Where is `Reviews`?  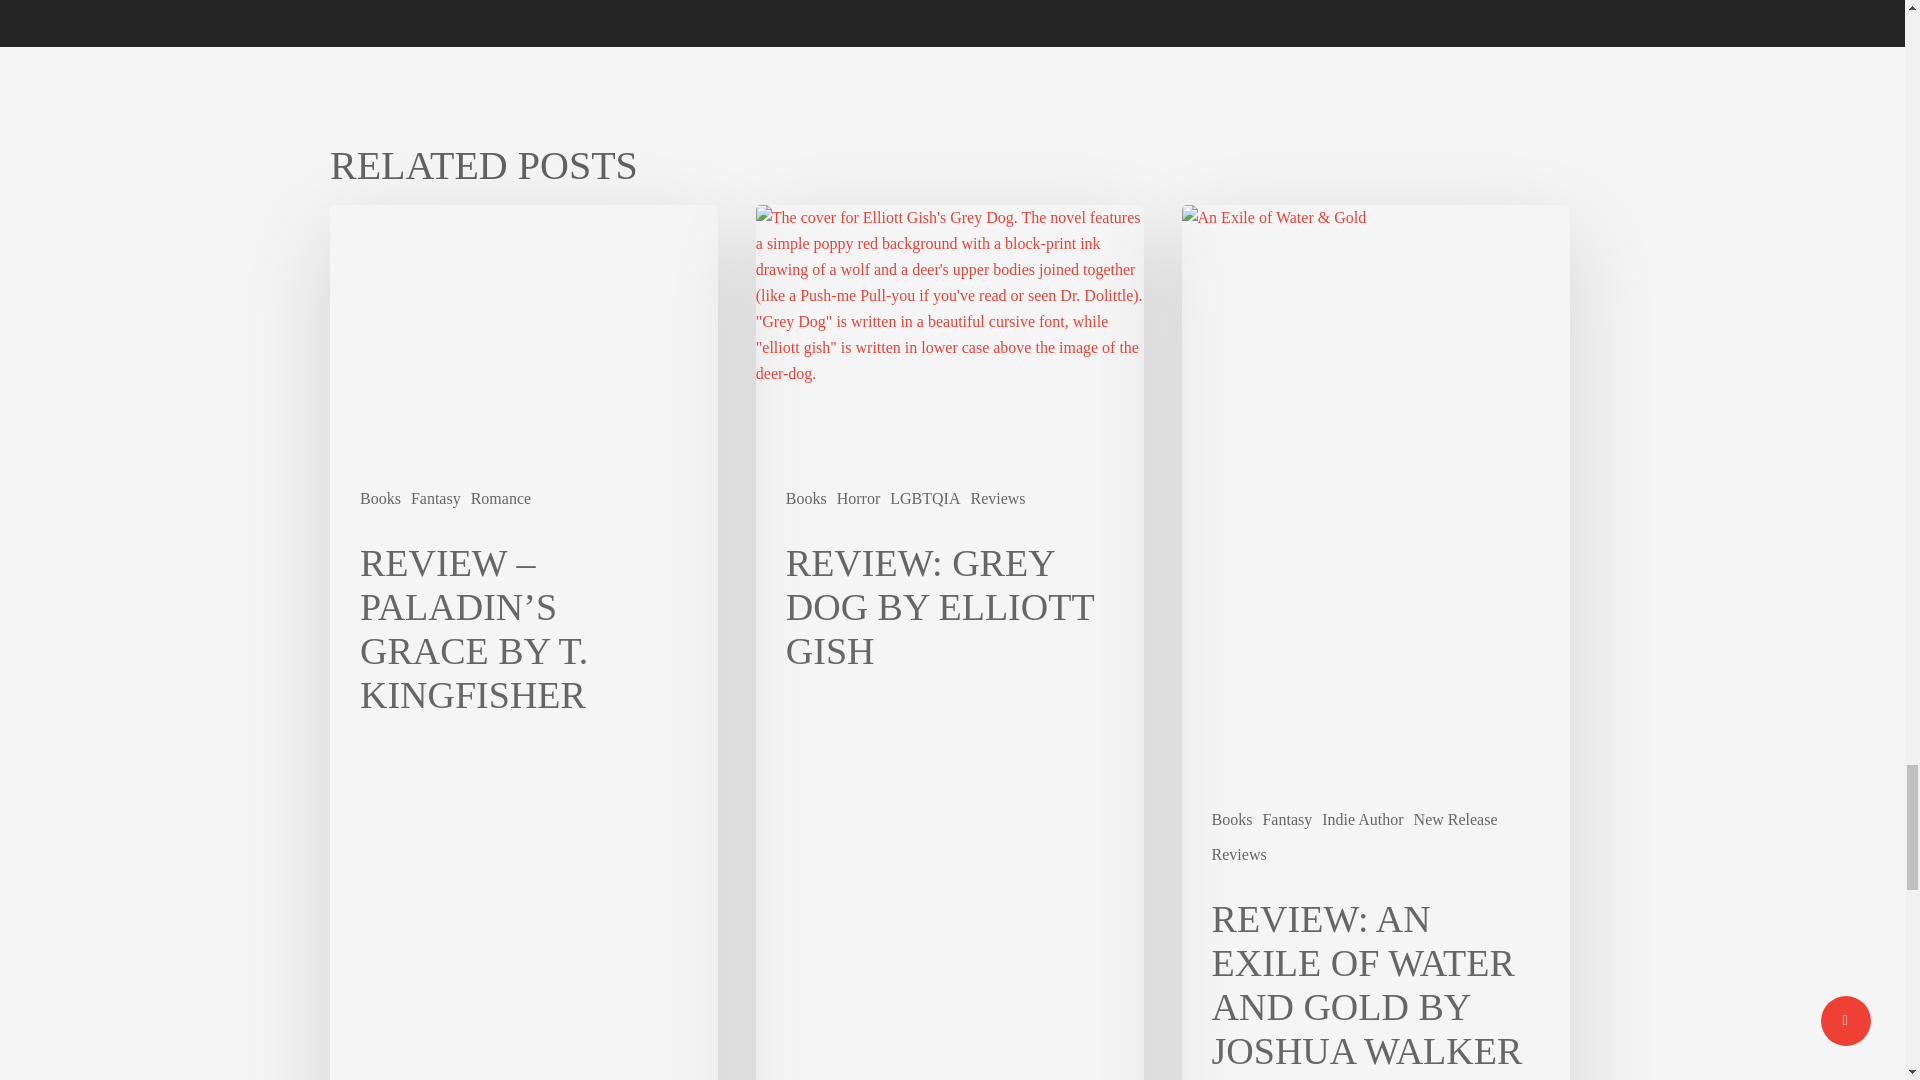 Reviews is located at coordinates (997, 498).